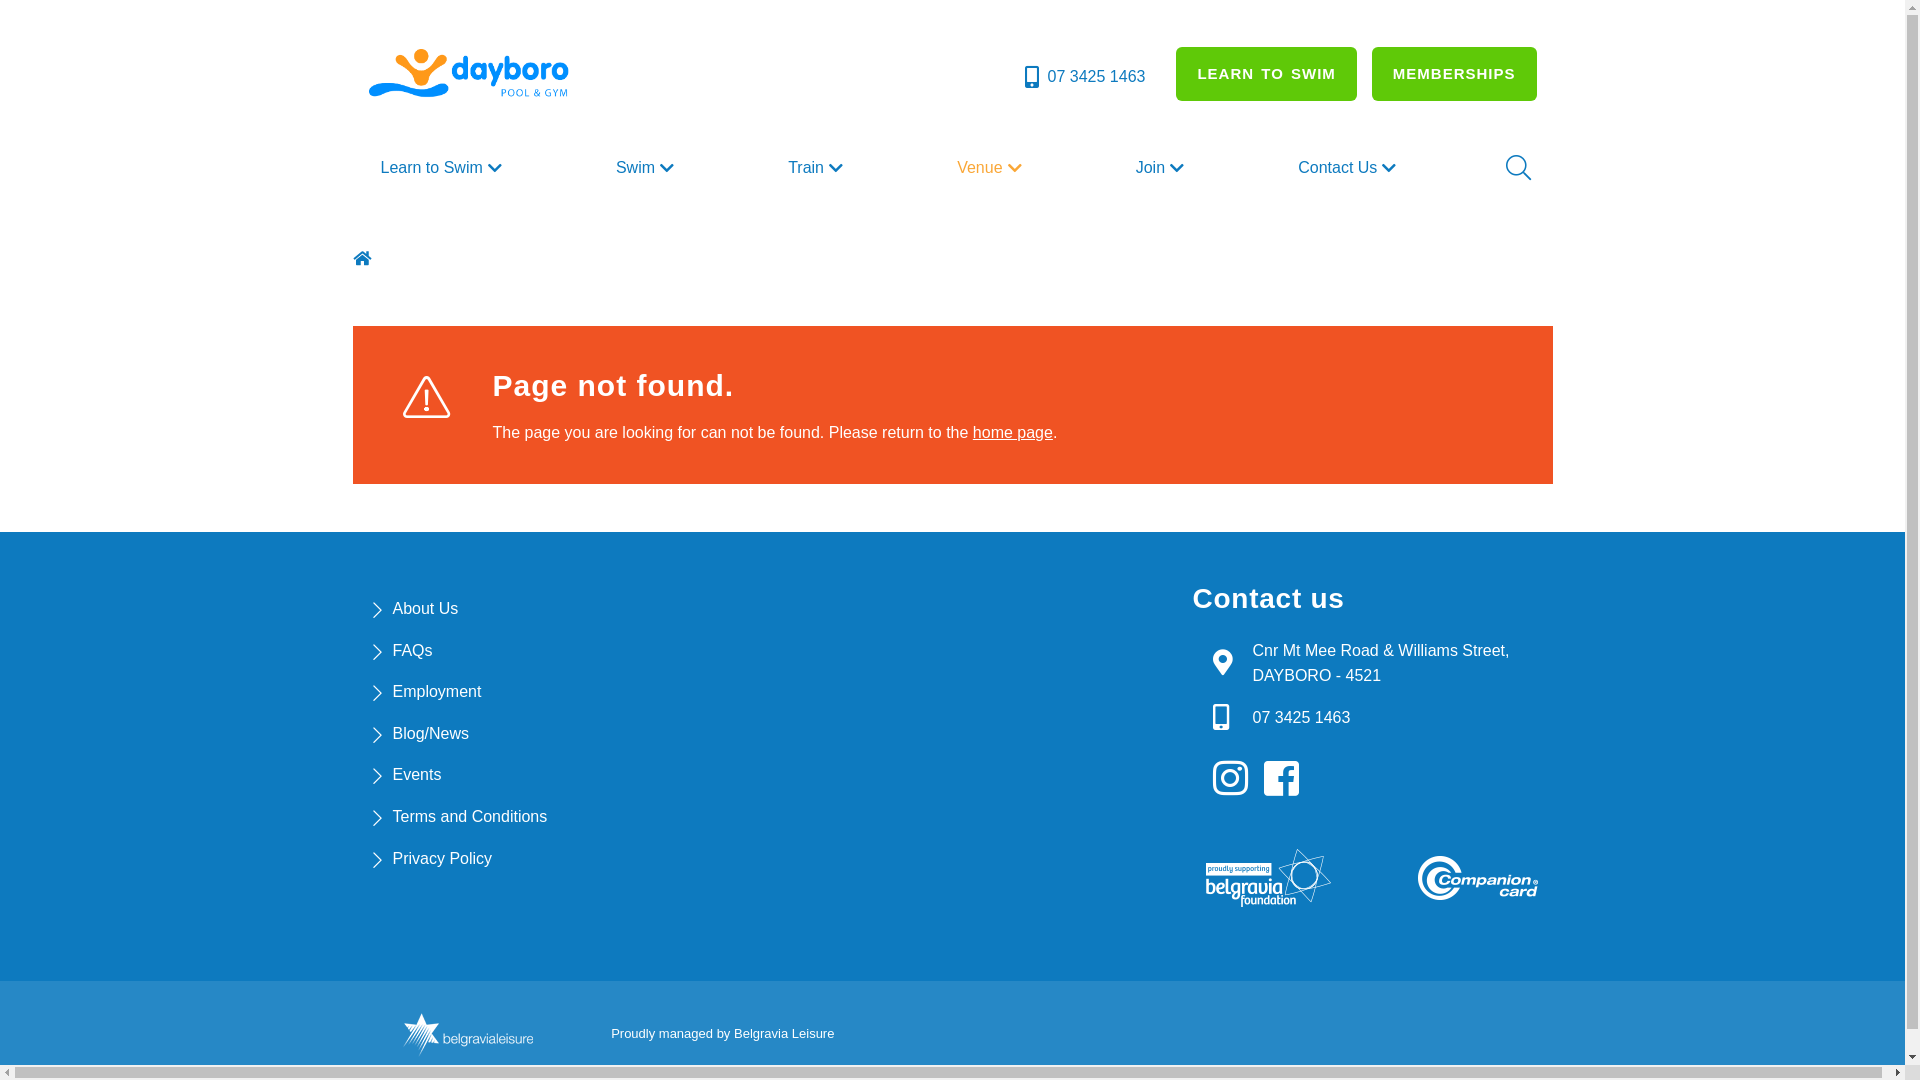 The width and height of the screenshot is (1920, 1080). What do you see at coordinates (818, 168) in the screenshot?
I see `Train` at bounding box center [818, 168].